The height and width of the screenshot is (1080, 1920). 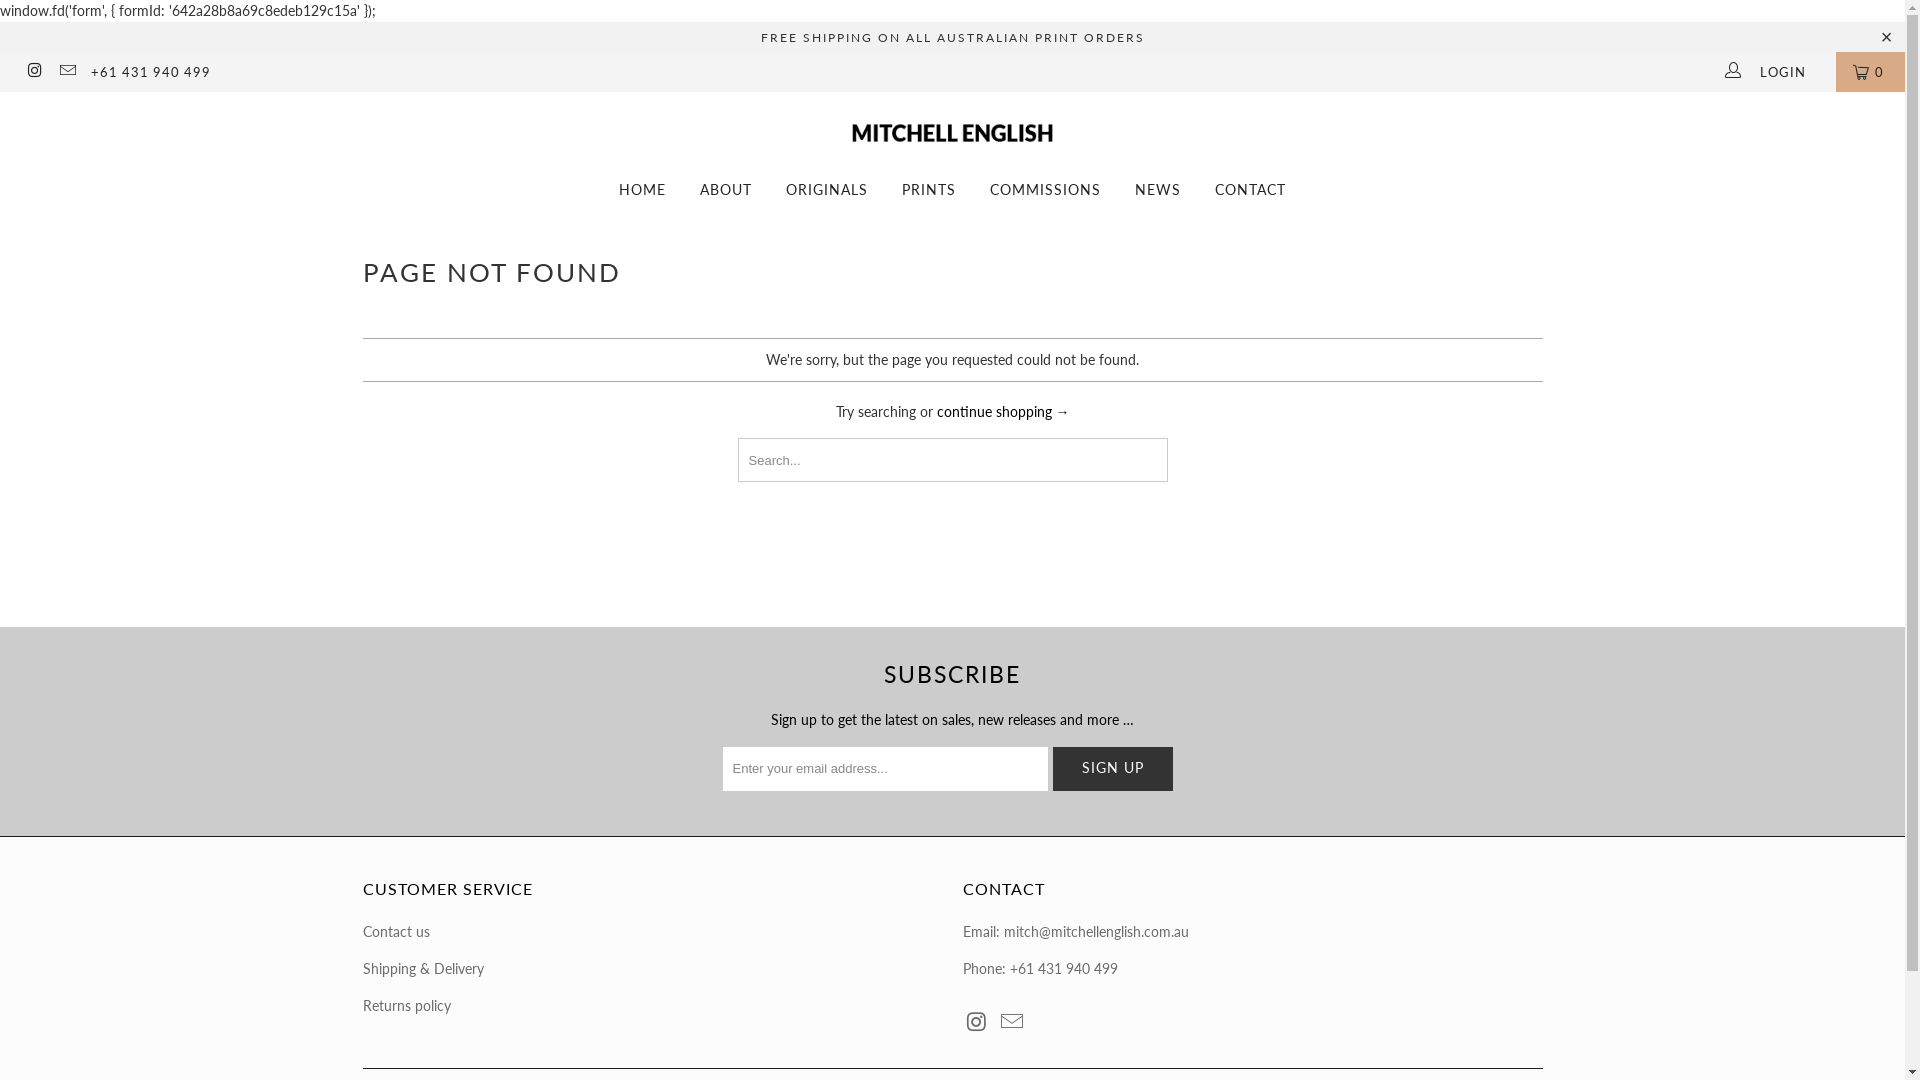 I want to click on Returns policy, so click(x=406, y=1006).